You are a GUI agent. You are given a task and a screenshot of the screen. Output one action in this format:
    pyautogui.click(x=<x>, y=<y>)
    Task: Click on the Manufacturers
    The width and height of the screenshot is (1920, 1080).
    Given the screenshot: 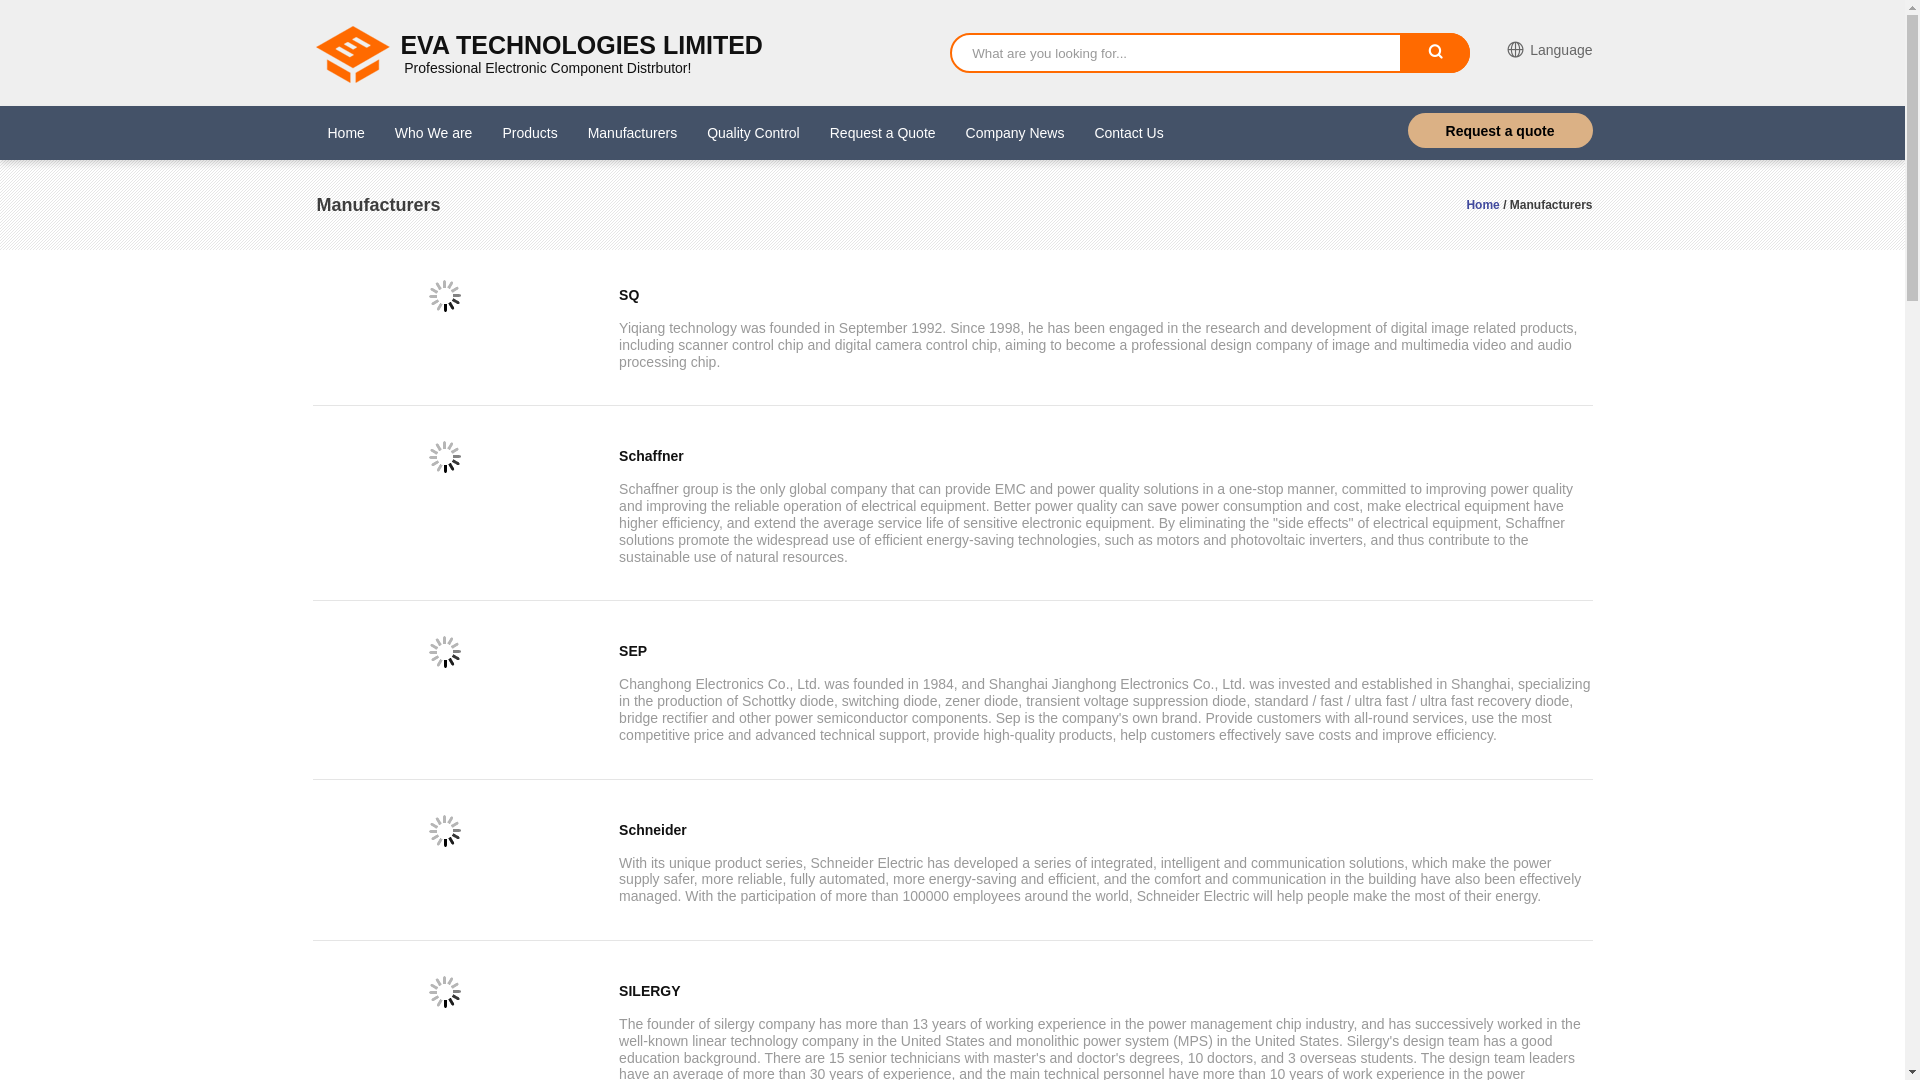 What is the action you would take?
    pyautogui.click(x=632, y=133)
    